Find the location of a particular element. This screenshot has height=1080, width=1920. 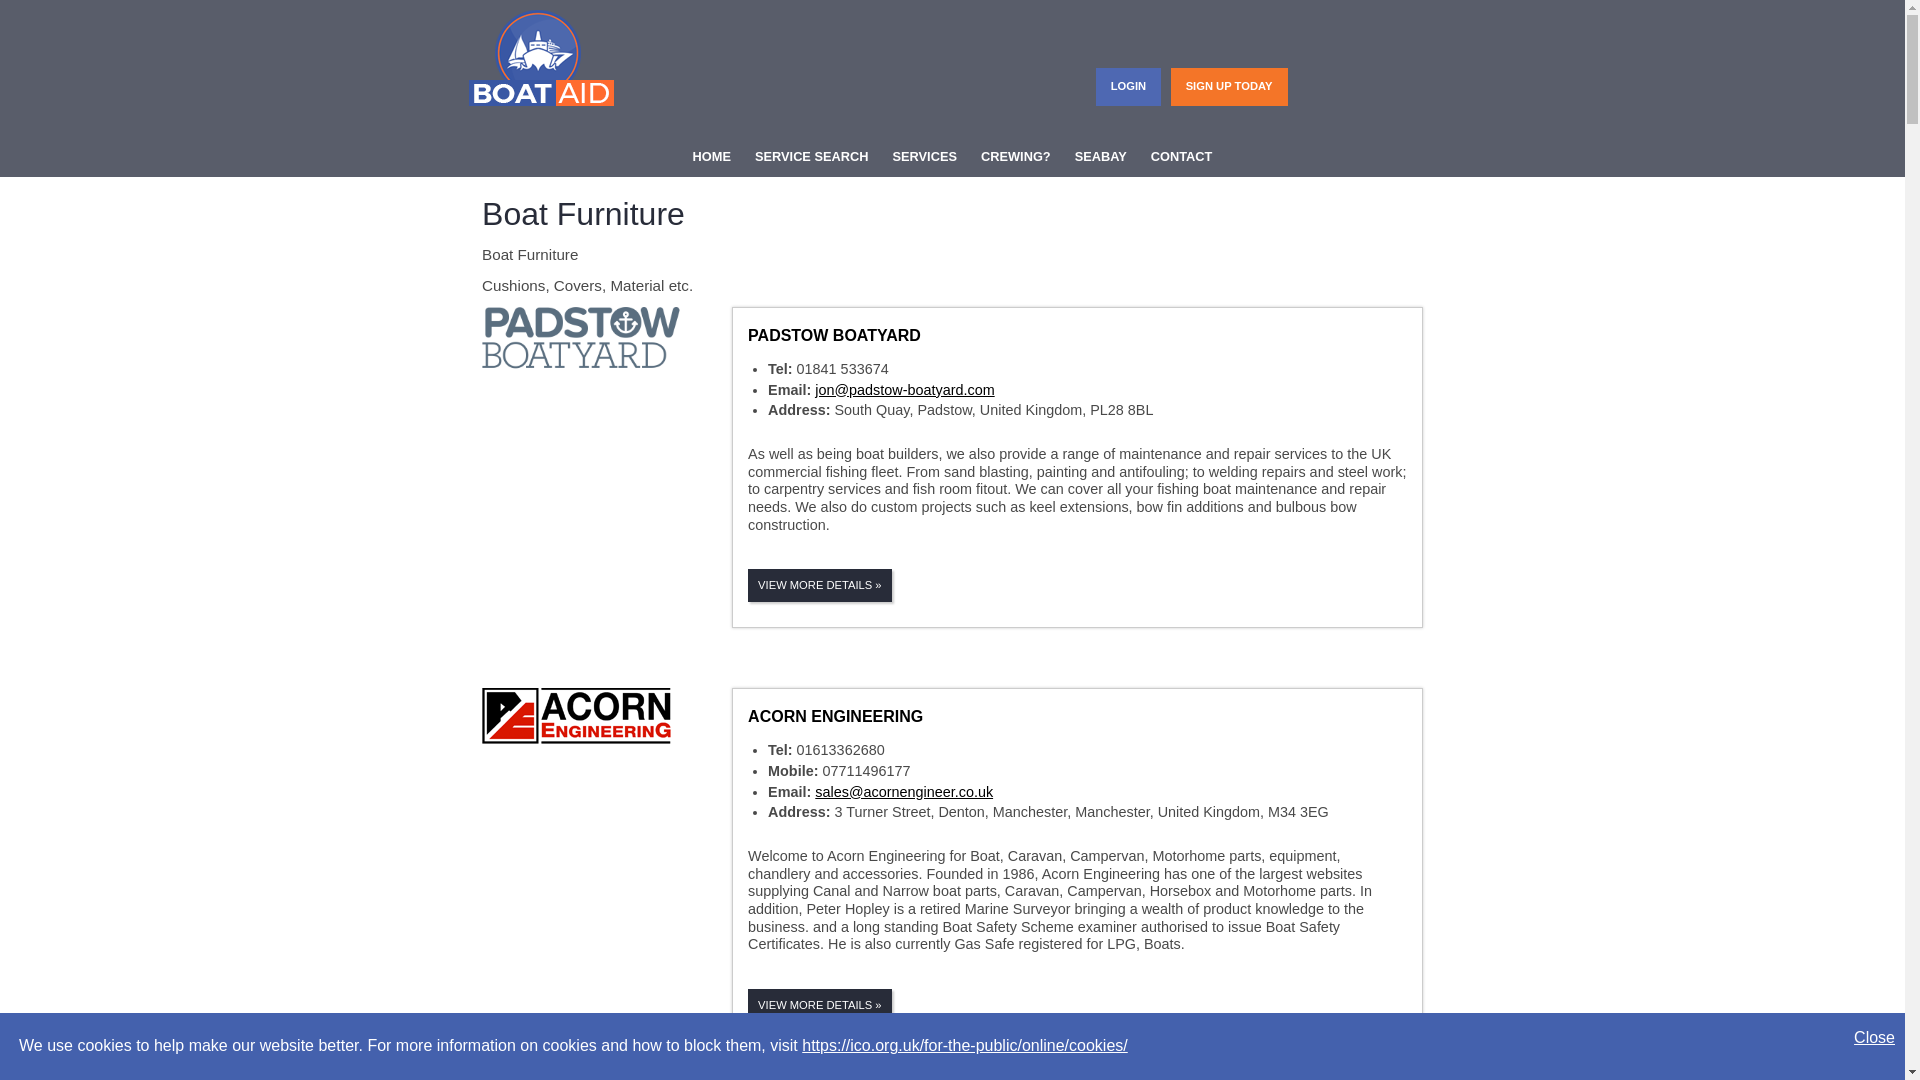

SEABAY is located at coordinates (1100, 158).